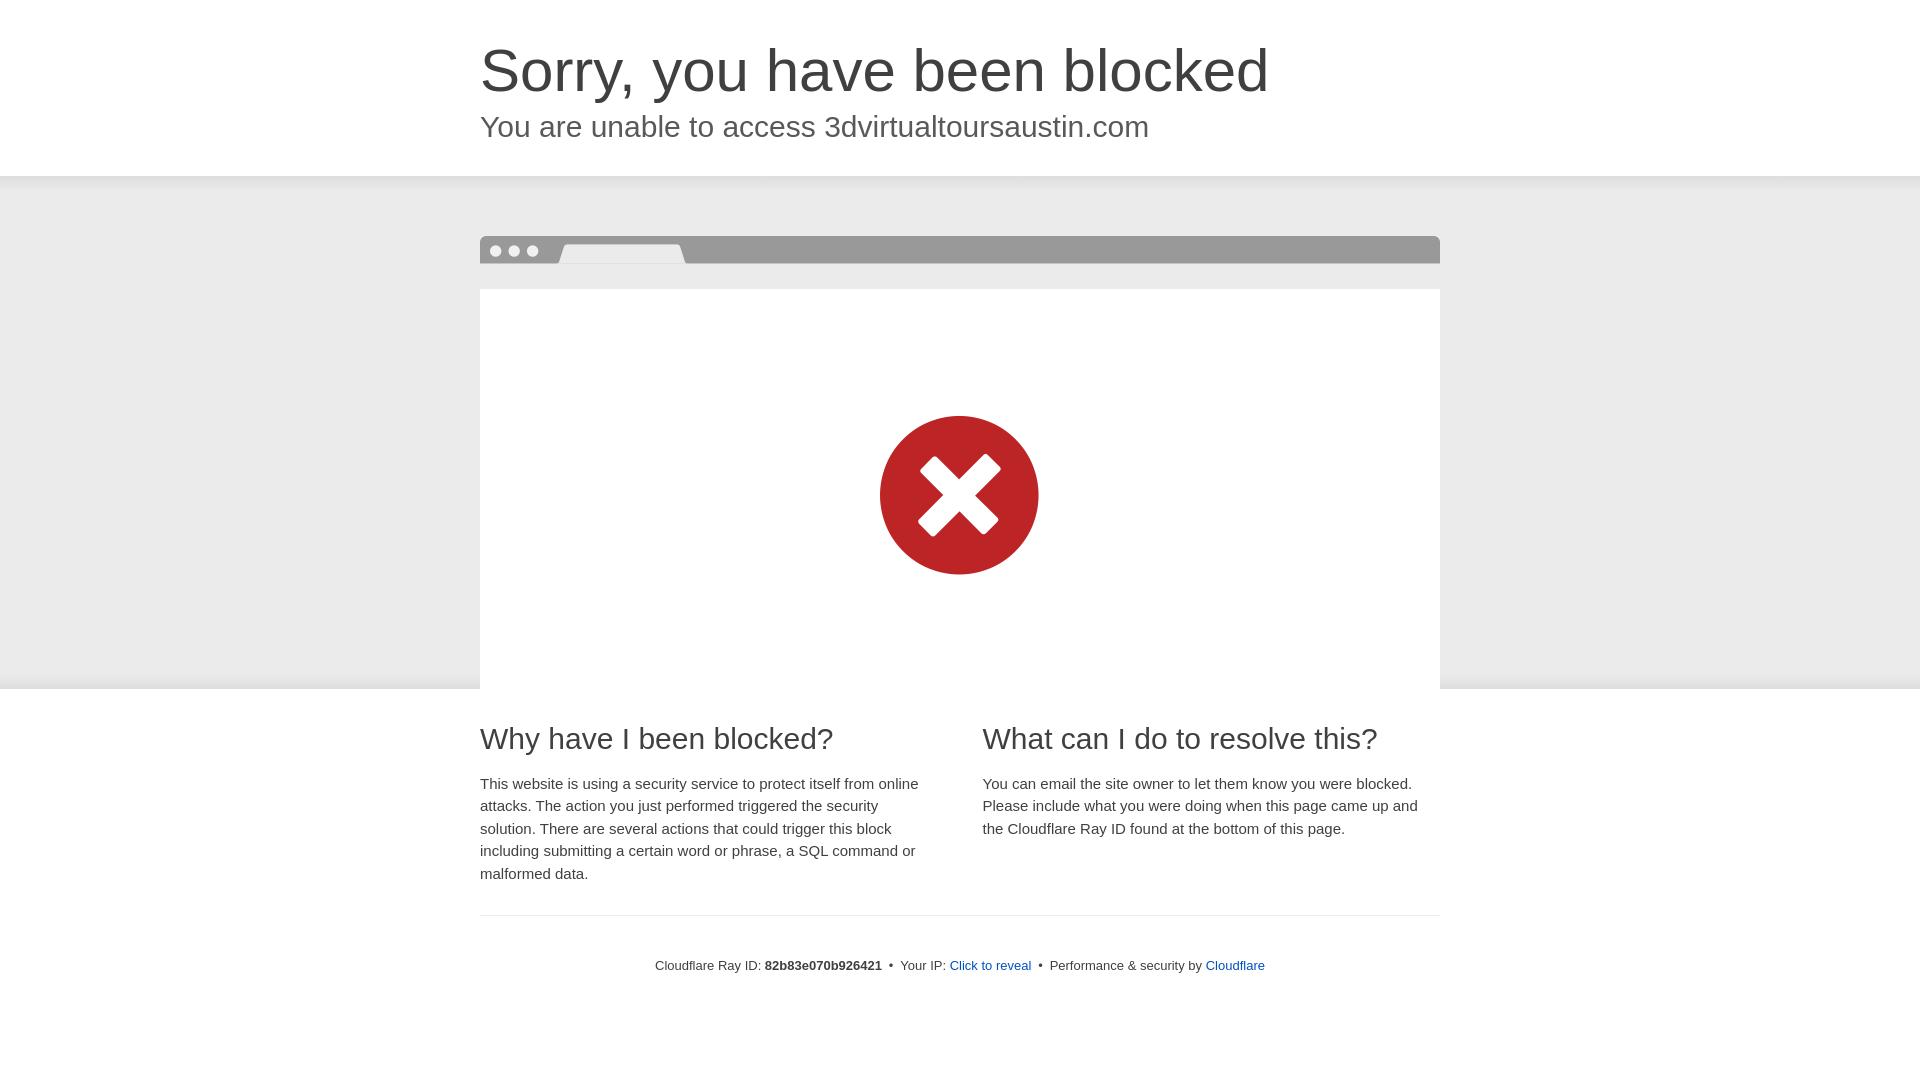  I want to click on Cloudflare, so click(1236, 966).